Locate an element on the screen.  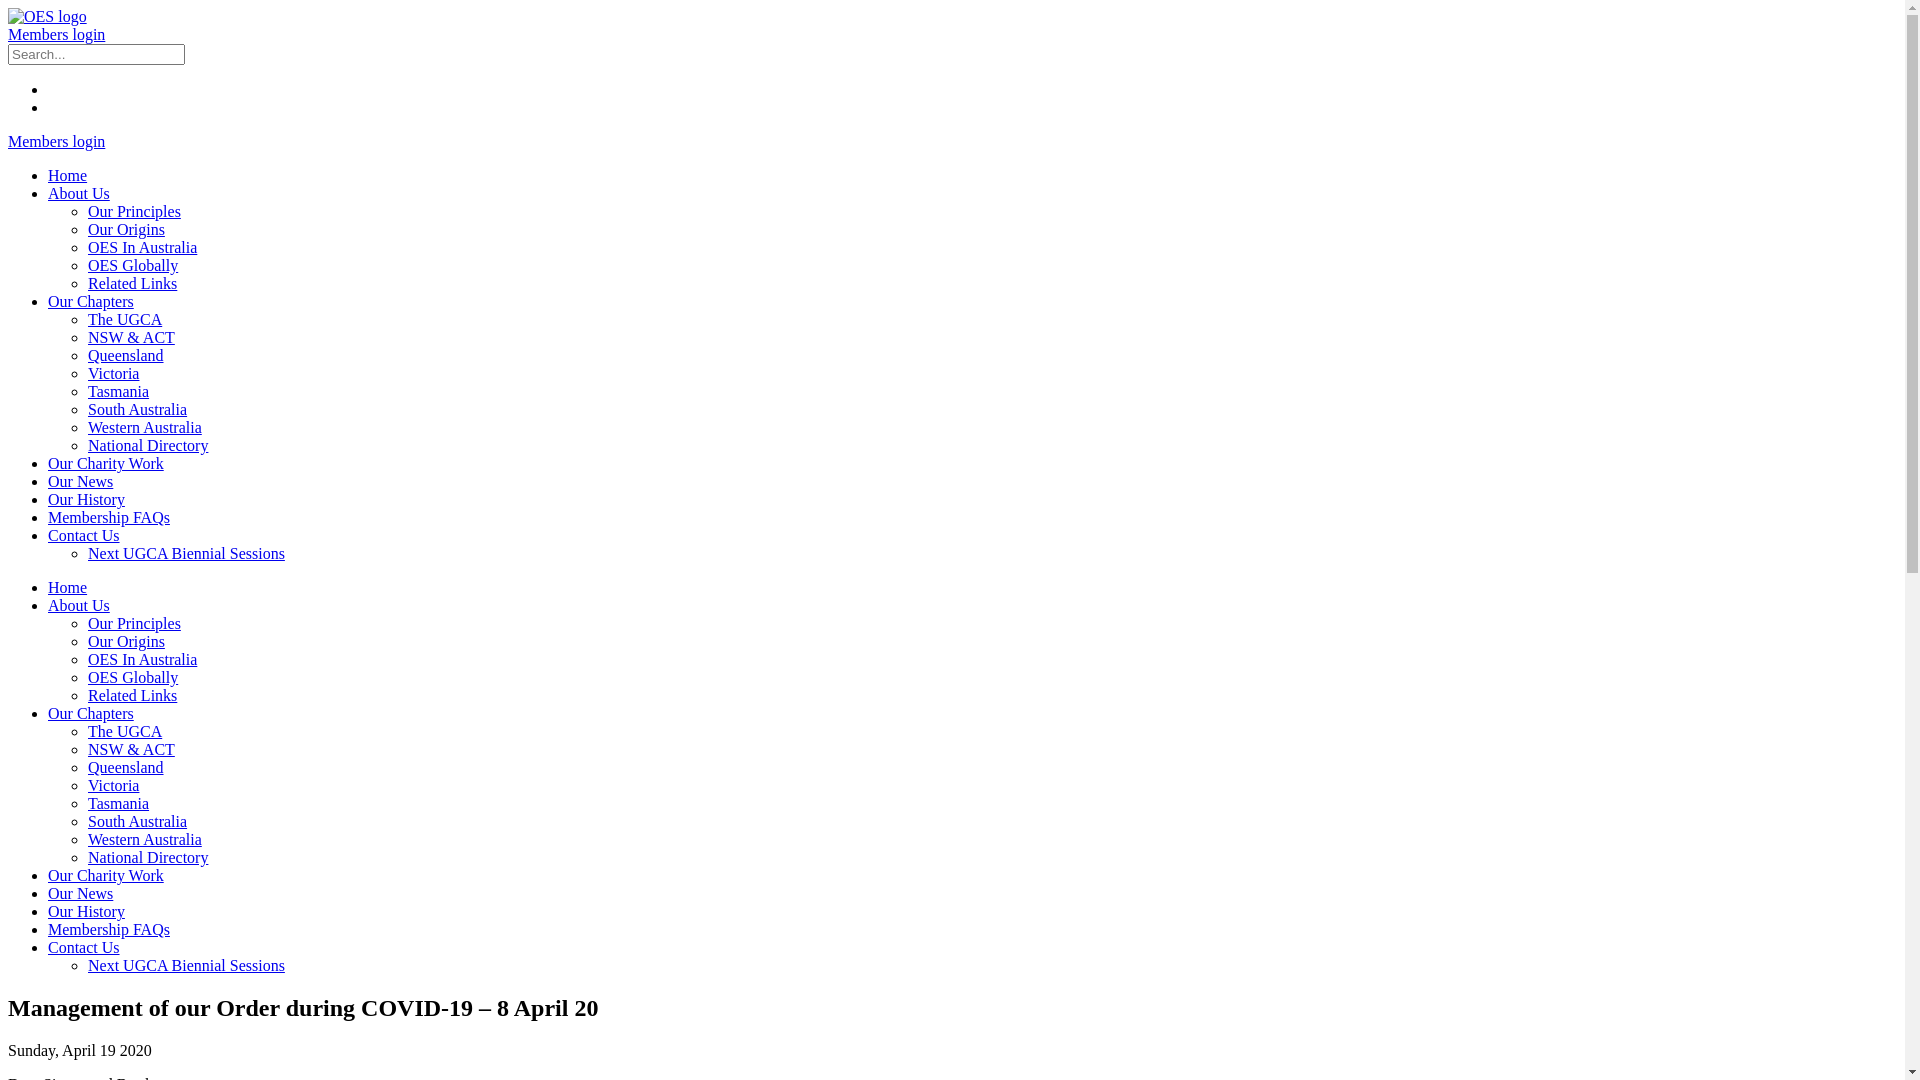
Membership FAQs is located at coordinates (109, 517).